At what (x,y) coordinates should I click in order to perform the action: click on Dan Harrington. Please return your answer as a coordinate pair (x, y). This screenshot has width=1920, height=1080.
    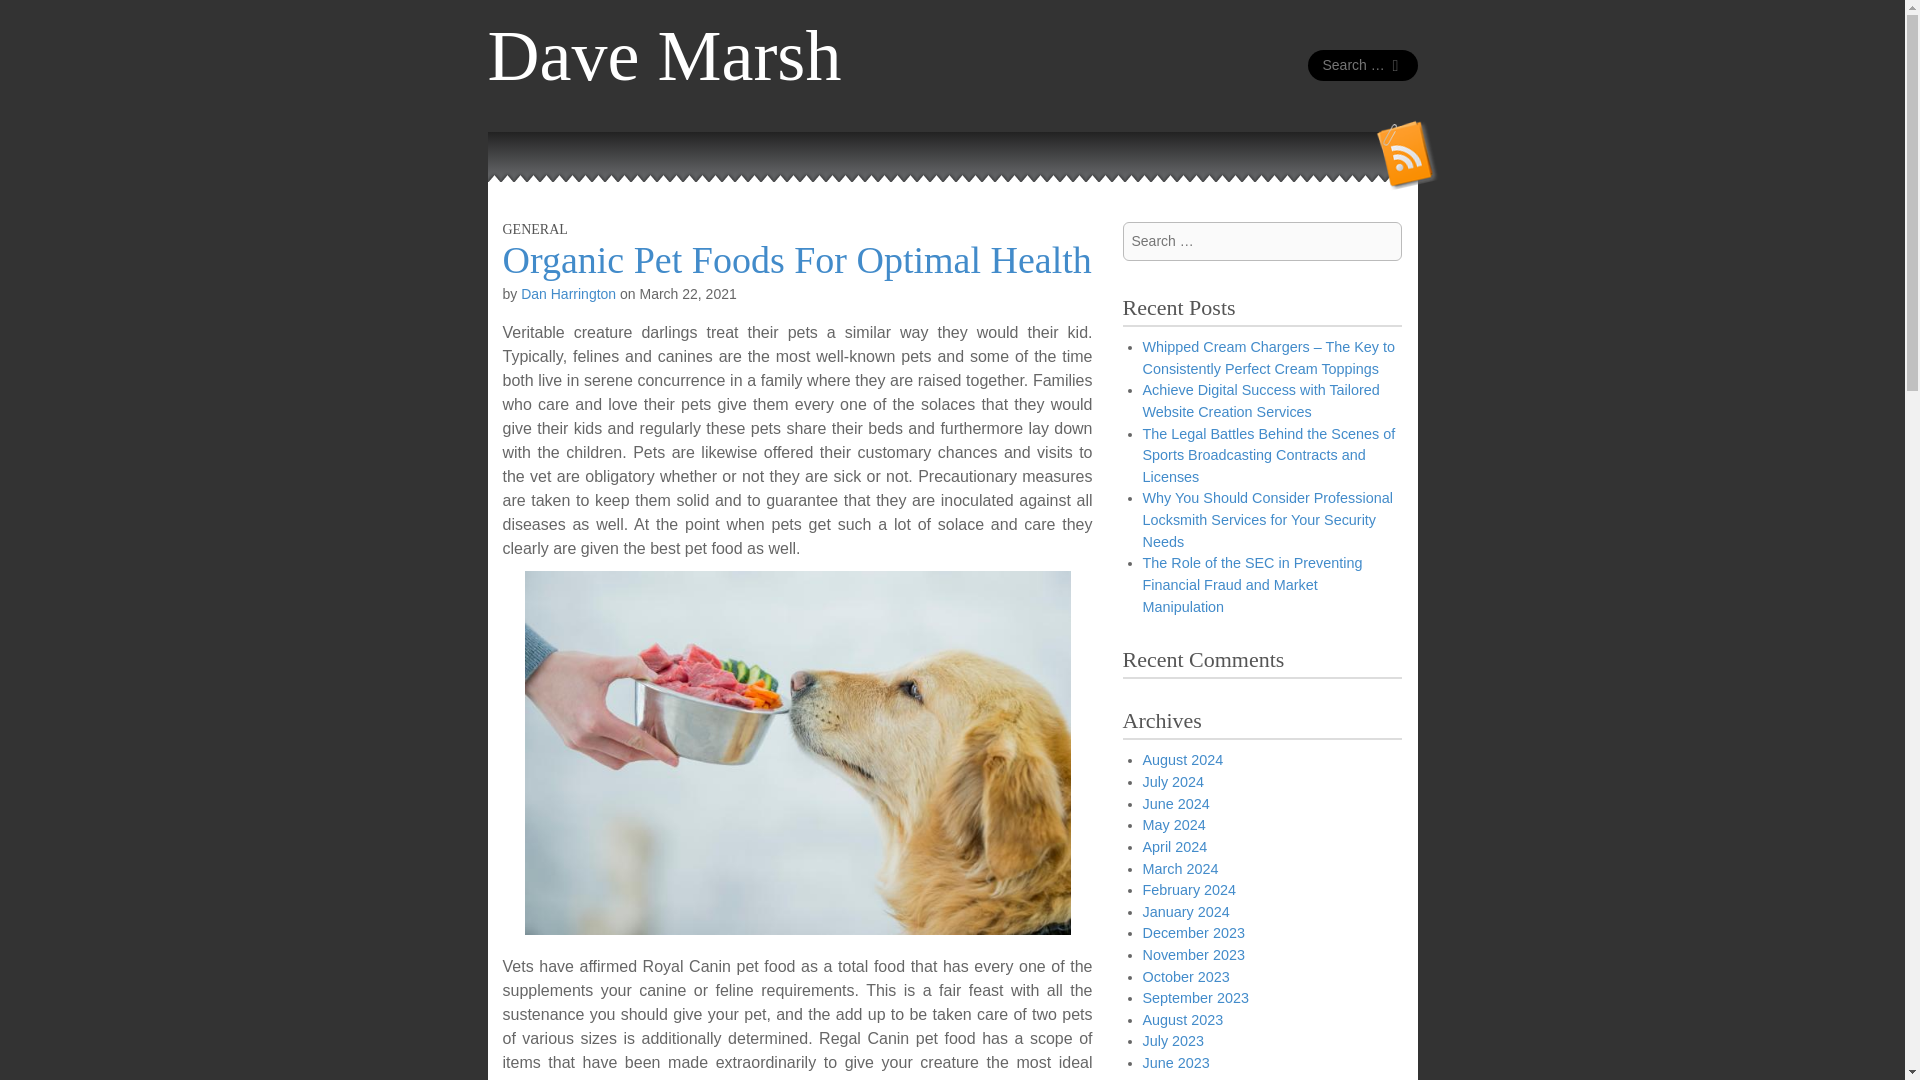
    Looking at the image, I should click on (568, 294).